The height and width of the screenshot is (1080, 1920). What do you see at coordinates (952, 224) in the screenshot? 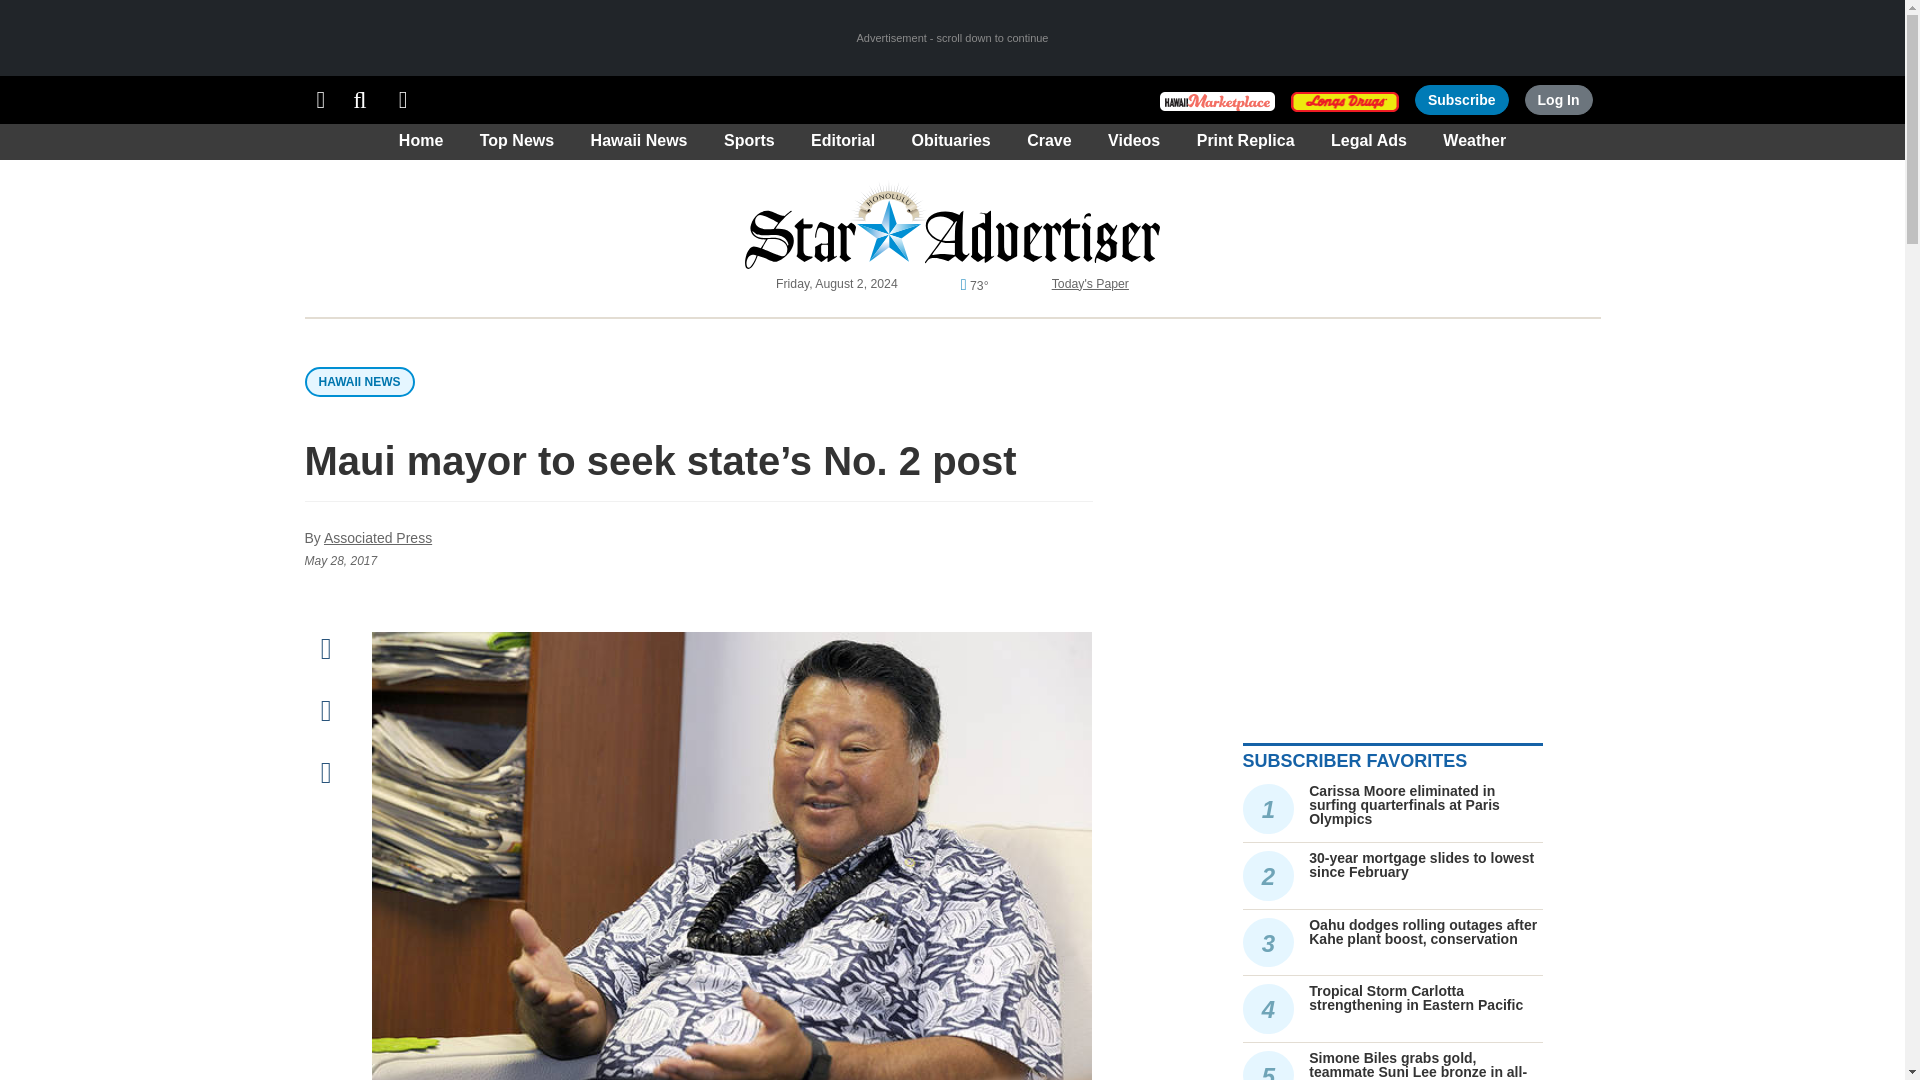
I see `Honolulu Star-Advertiser` at bounding box center [952, 224].